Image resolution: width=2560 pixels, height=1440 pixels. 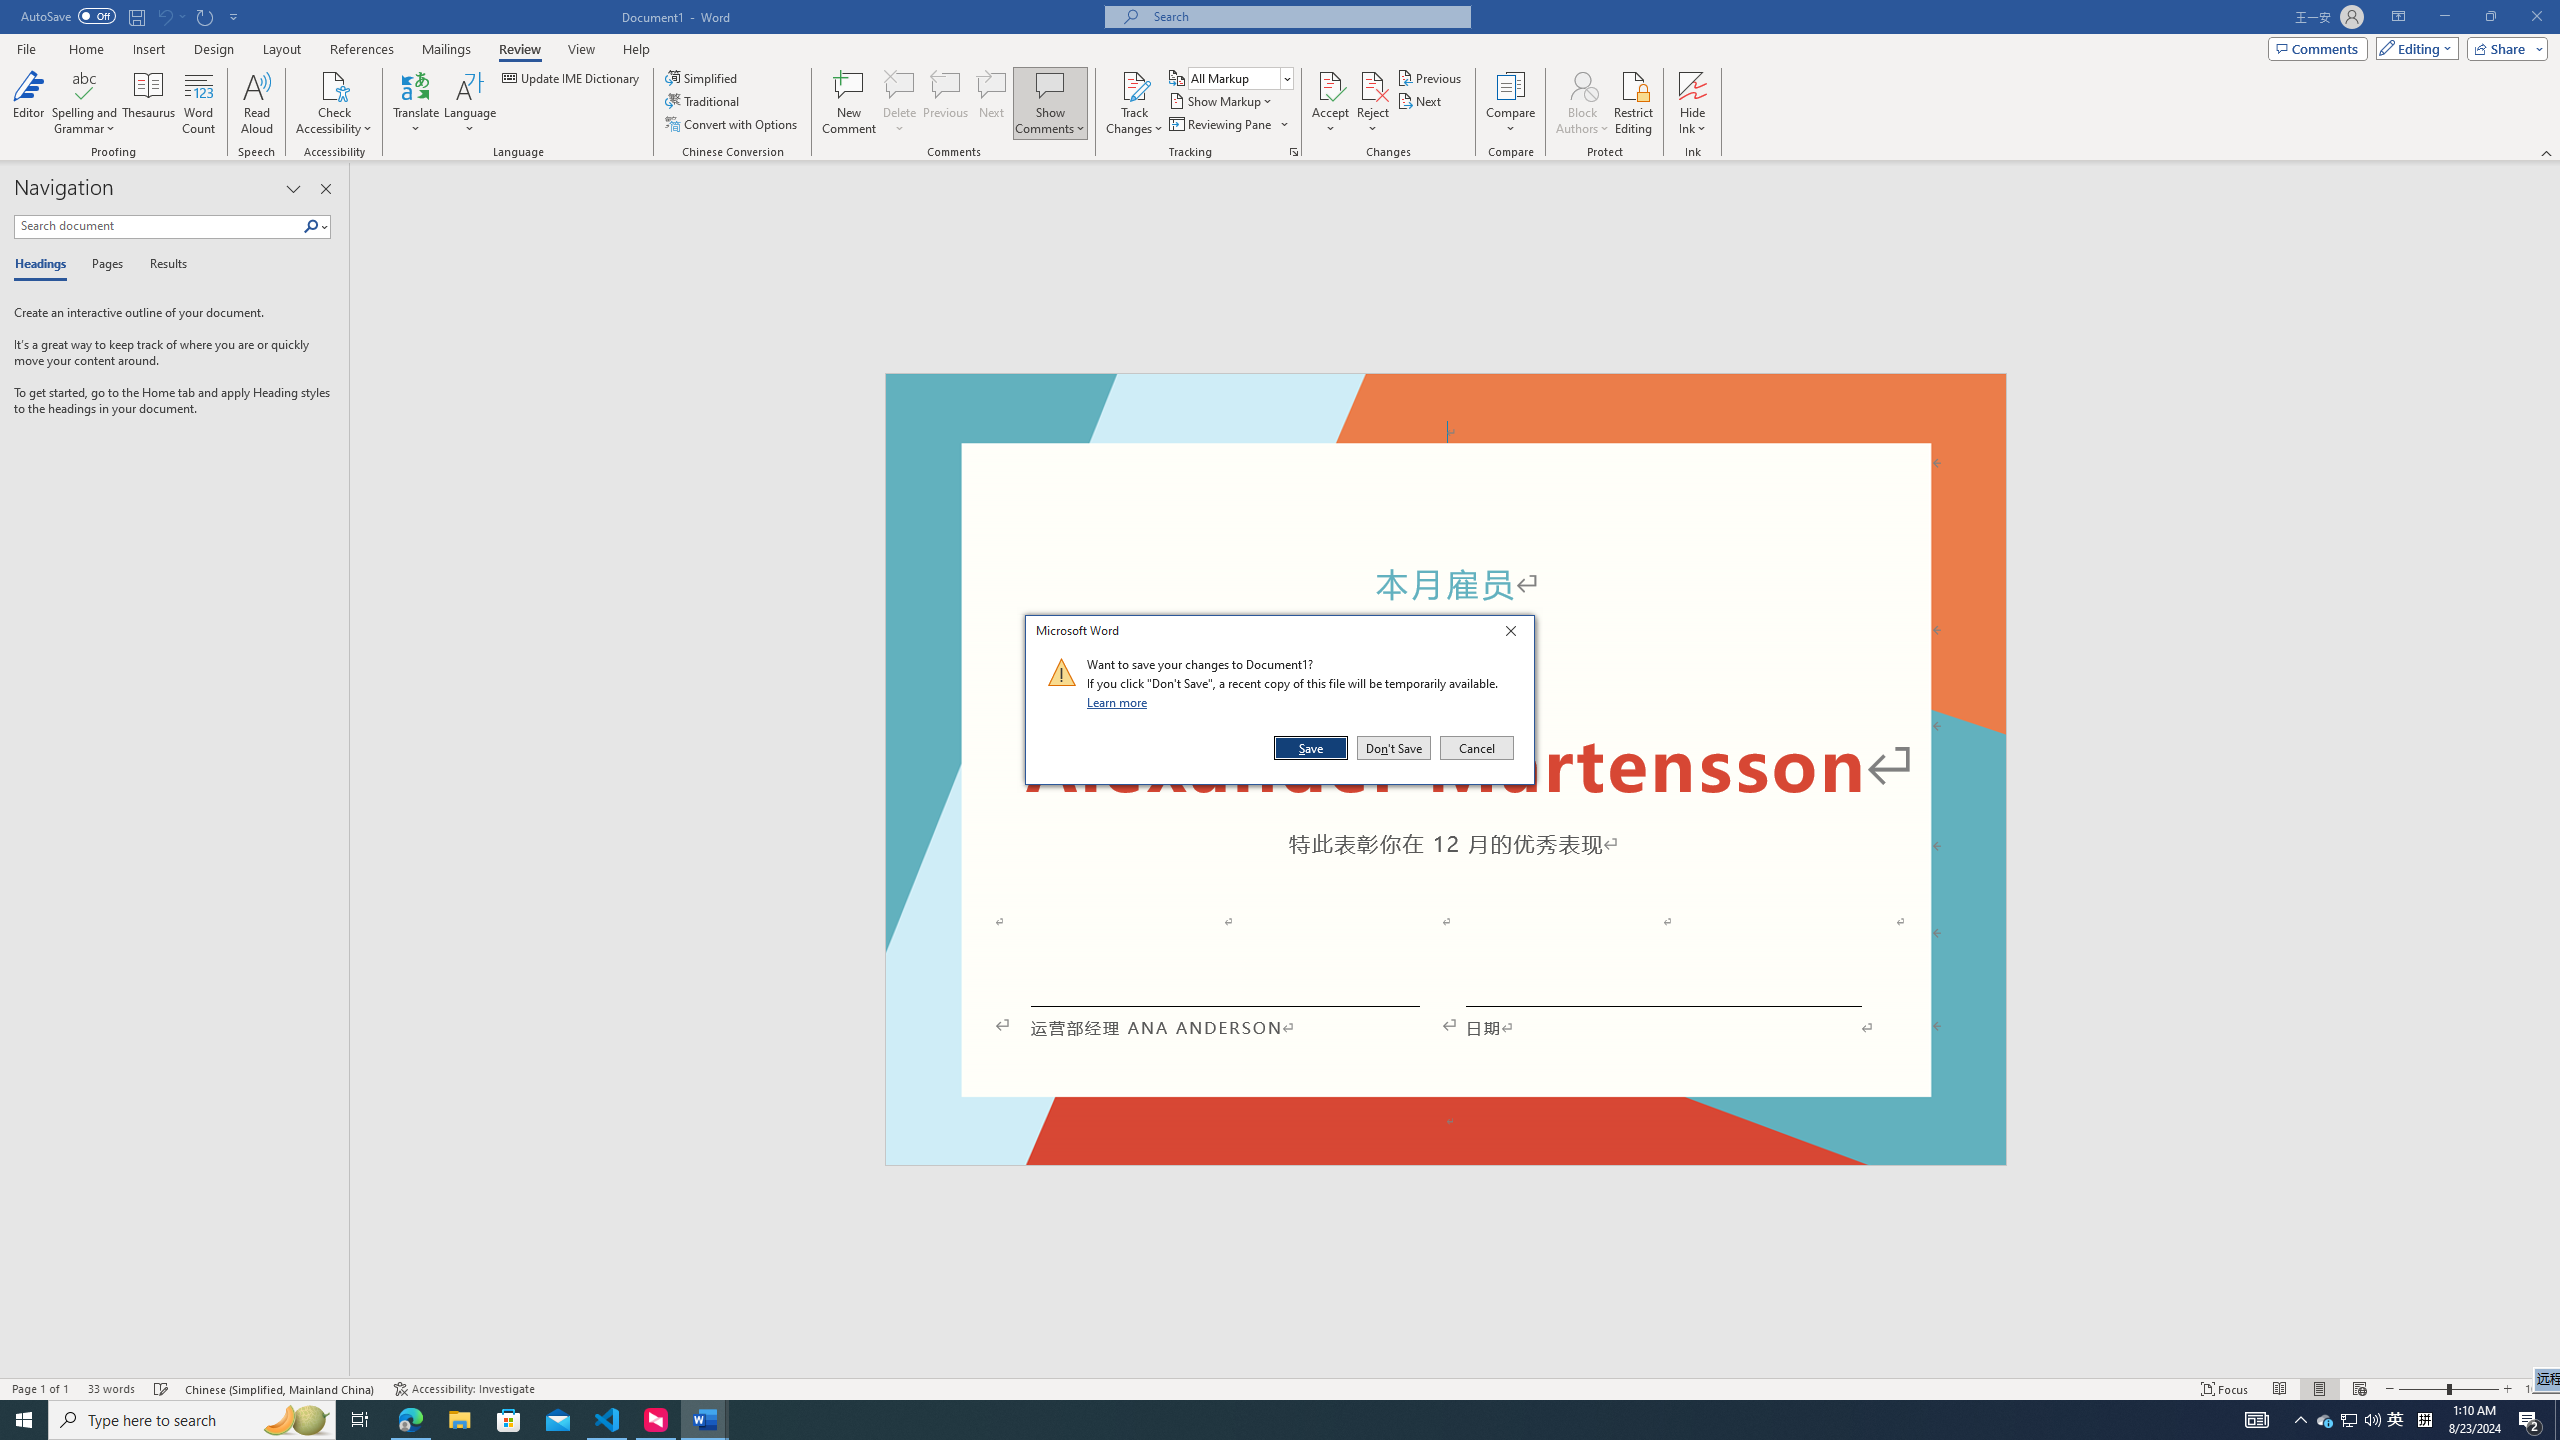 I want to click on Help, so click(x=636, y=49).